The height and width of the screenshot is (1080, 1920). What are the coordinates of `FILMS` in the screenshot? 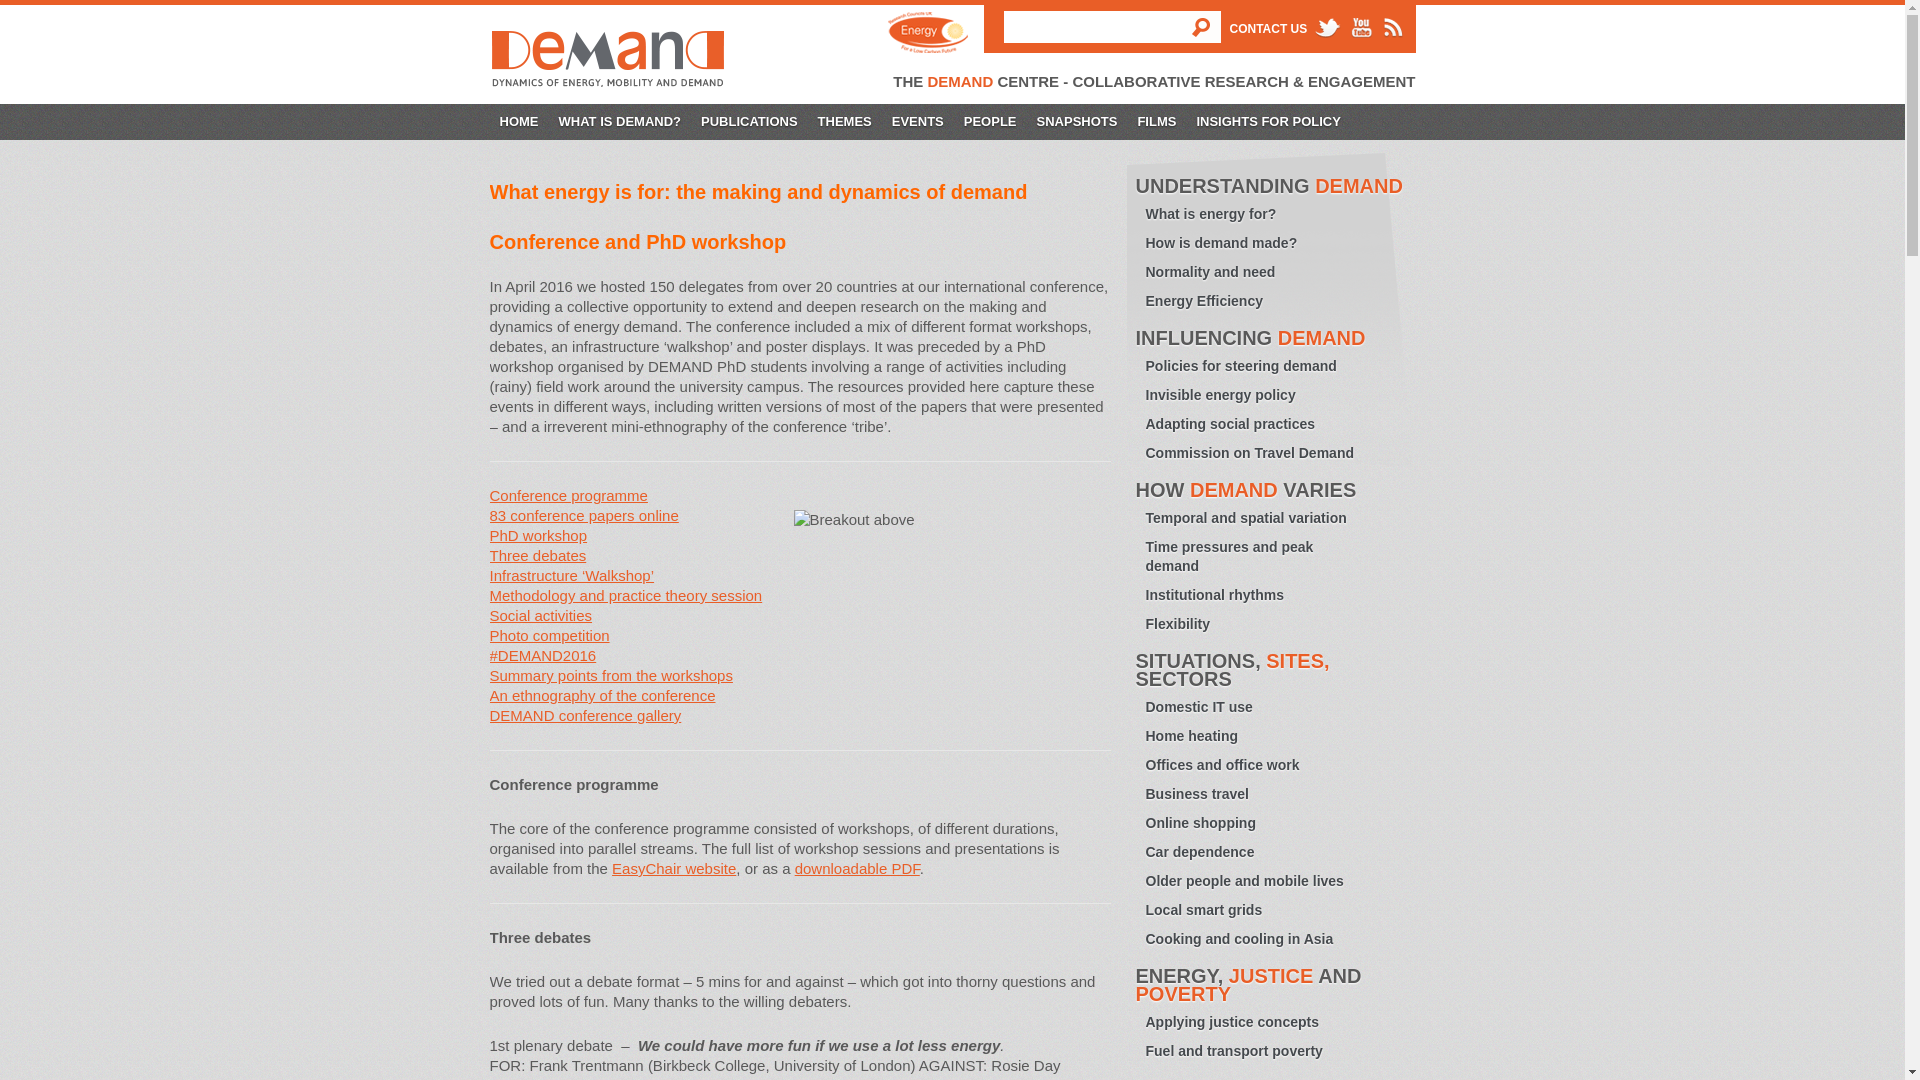 It's located at (1156, 122).